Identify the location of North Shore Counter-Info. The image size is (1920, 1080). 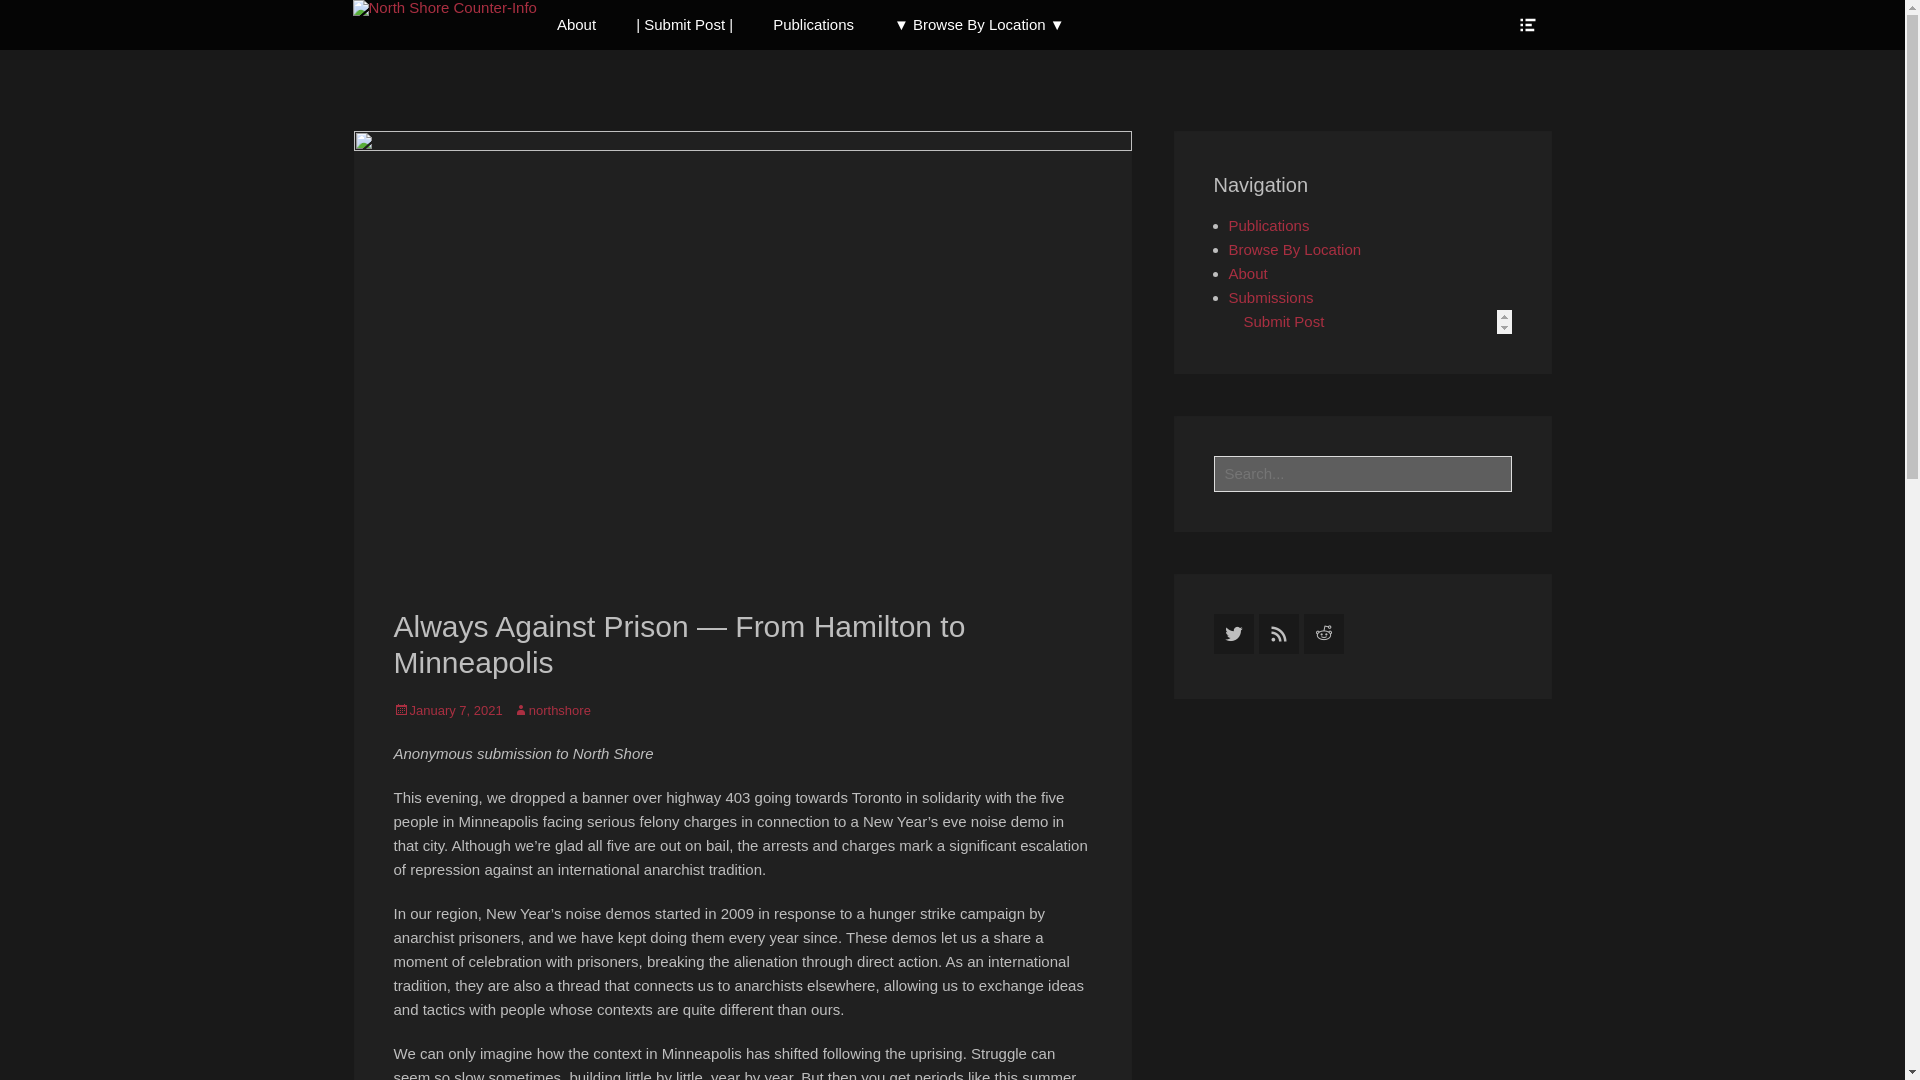
(1193, 114).